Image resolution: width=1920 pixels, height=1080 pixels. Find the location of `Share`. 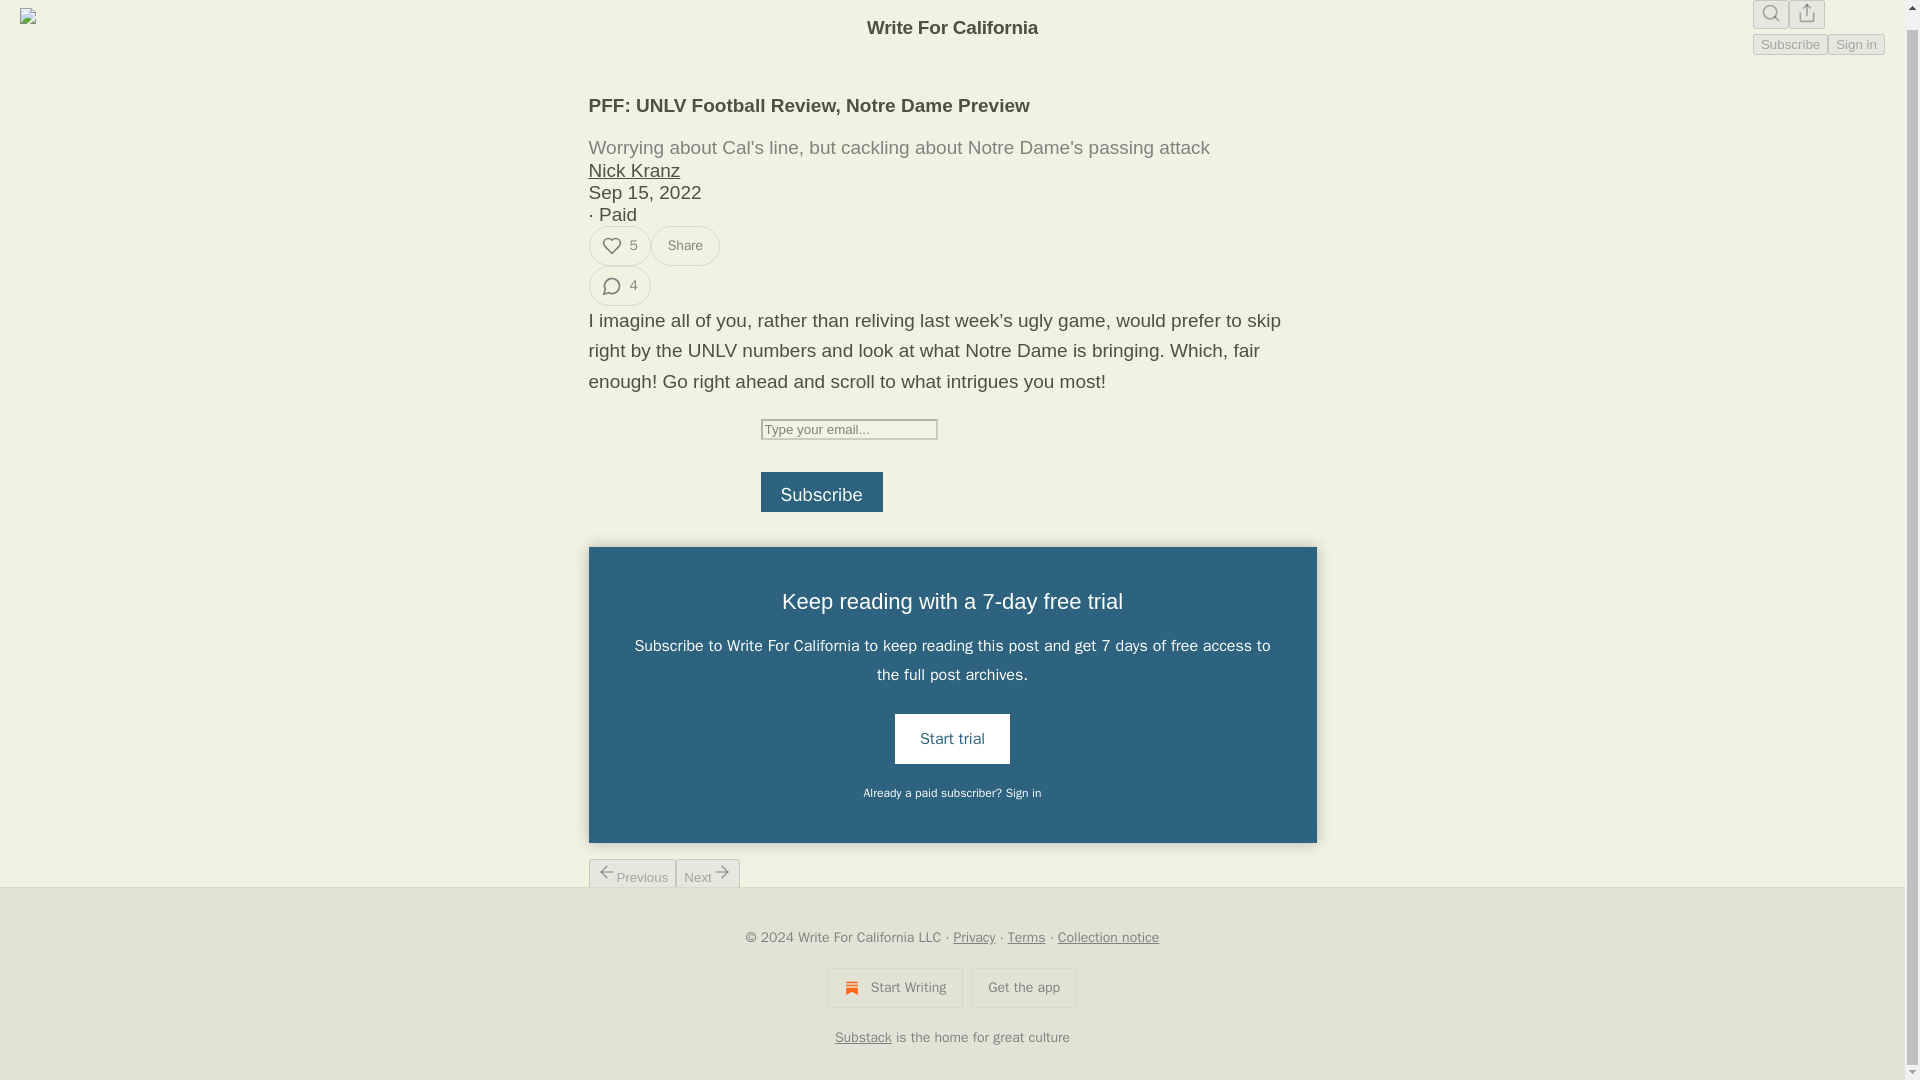

Share is located at coordinates (685, 245).